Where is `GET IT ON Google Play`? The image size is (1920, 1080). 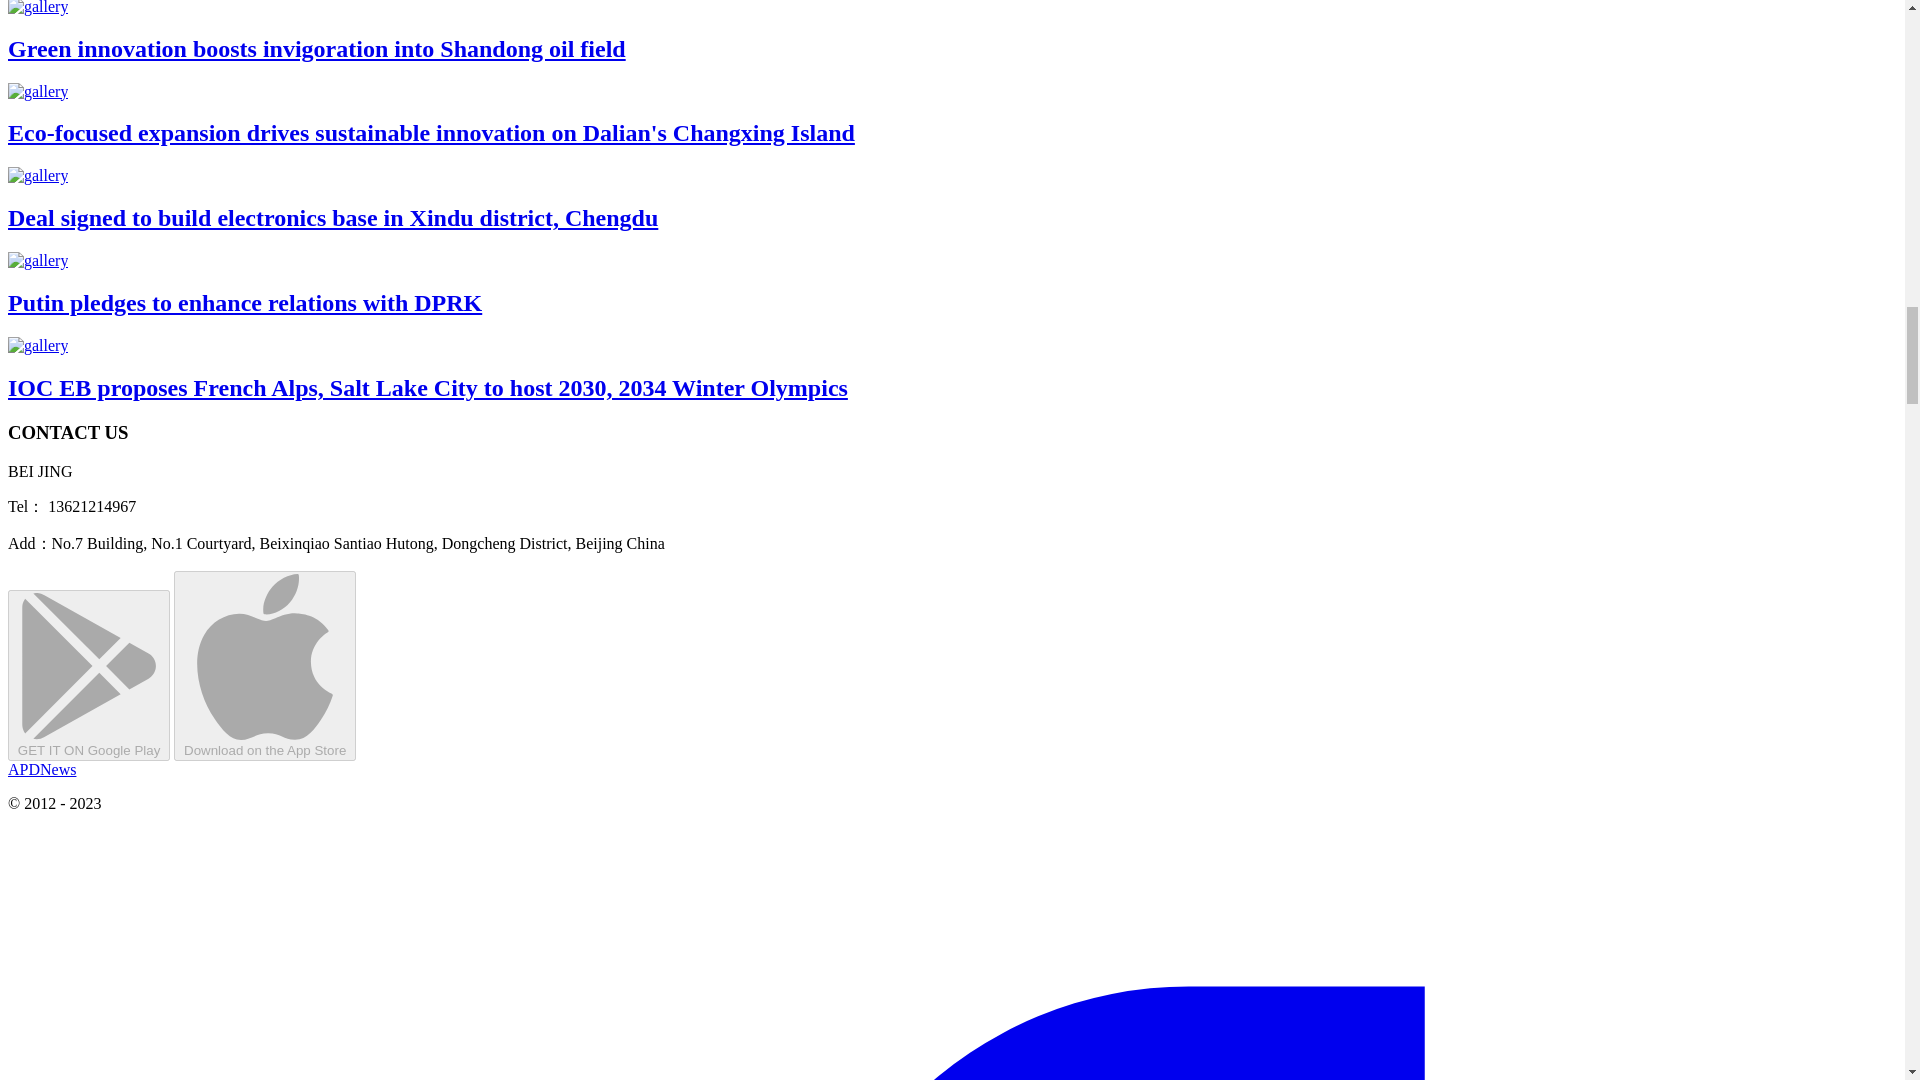 GET IT ON Google Play is located at coordinates (88, 674).